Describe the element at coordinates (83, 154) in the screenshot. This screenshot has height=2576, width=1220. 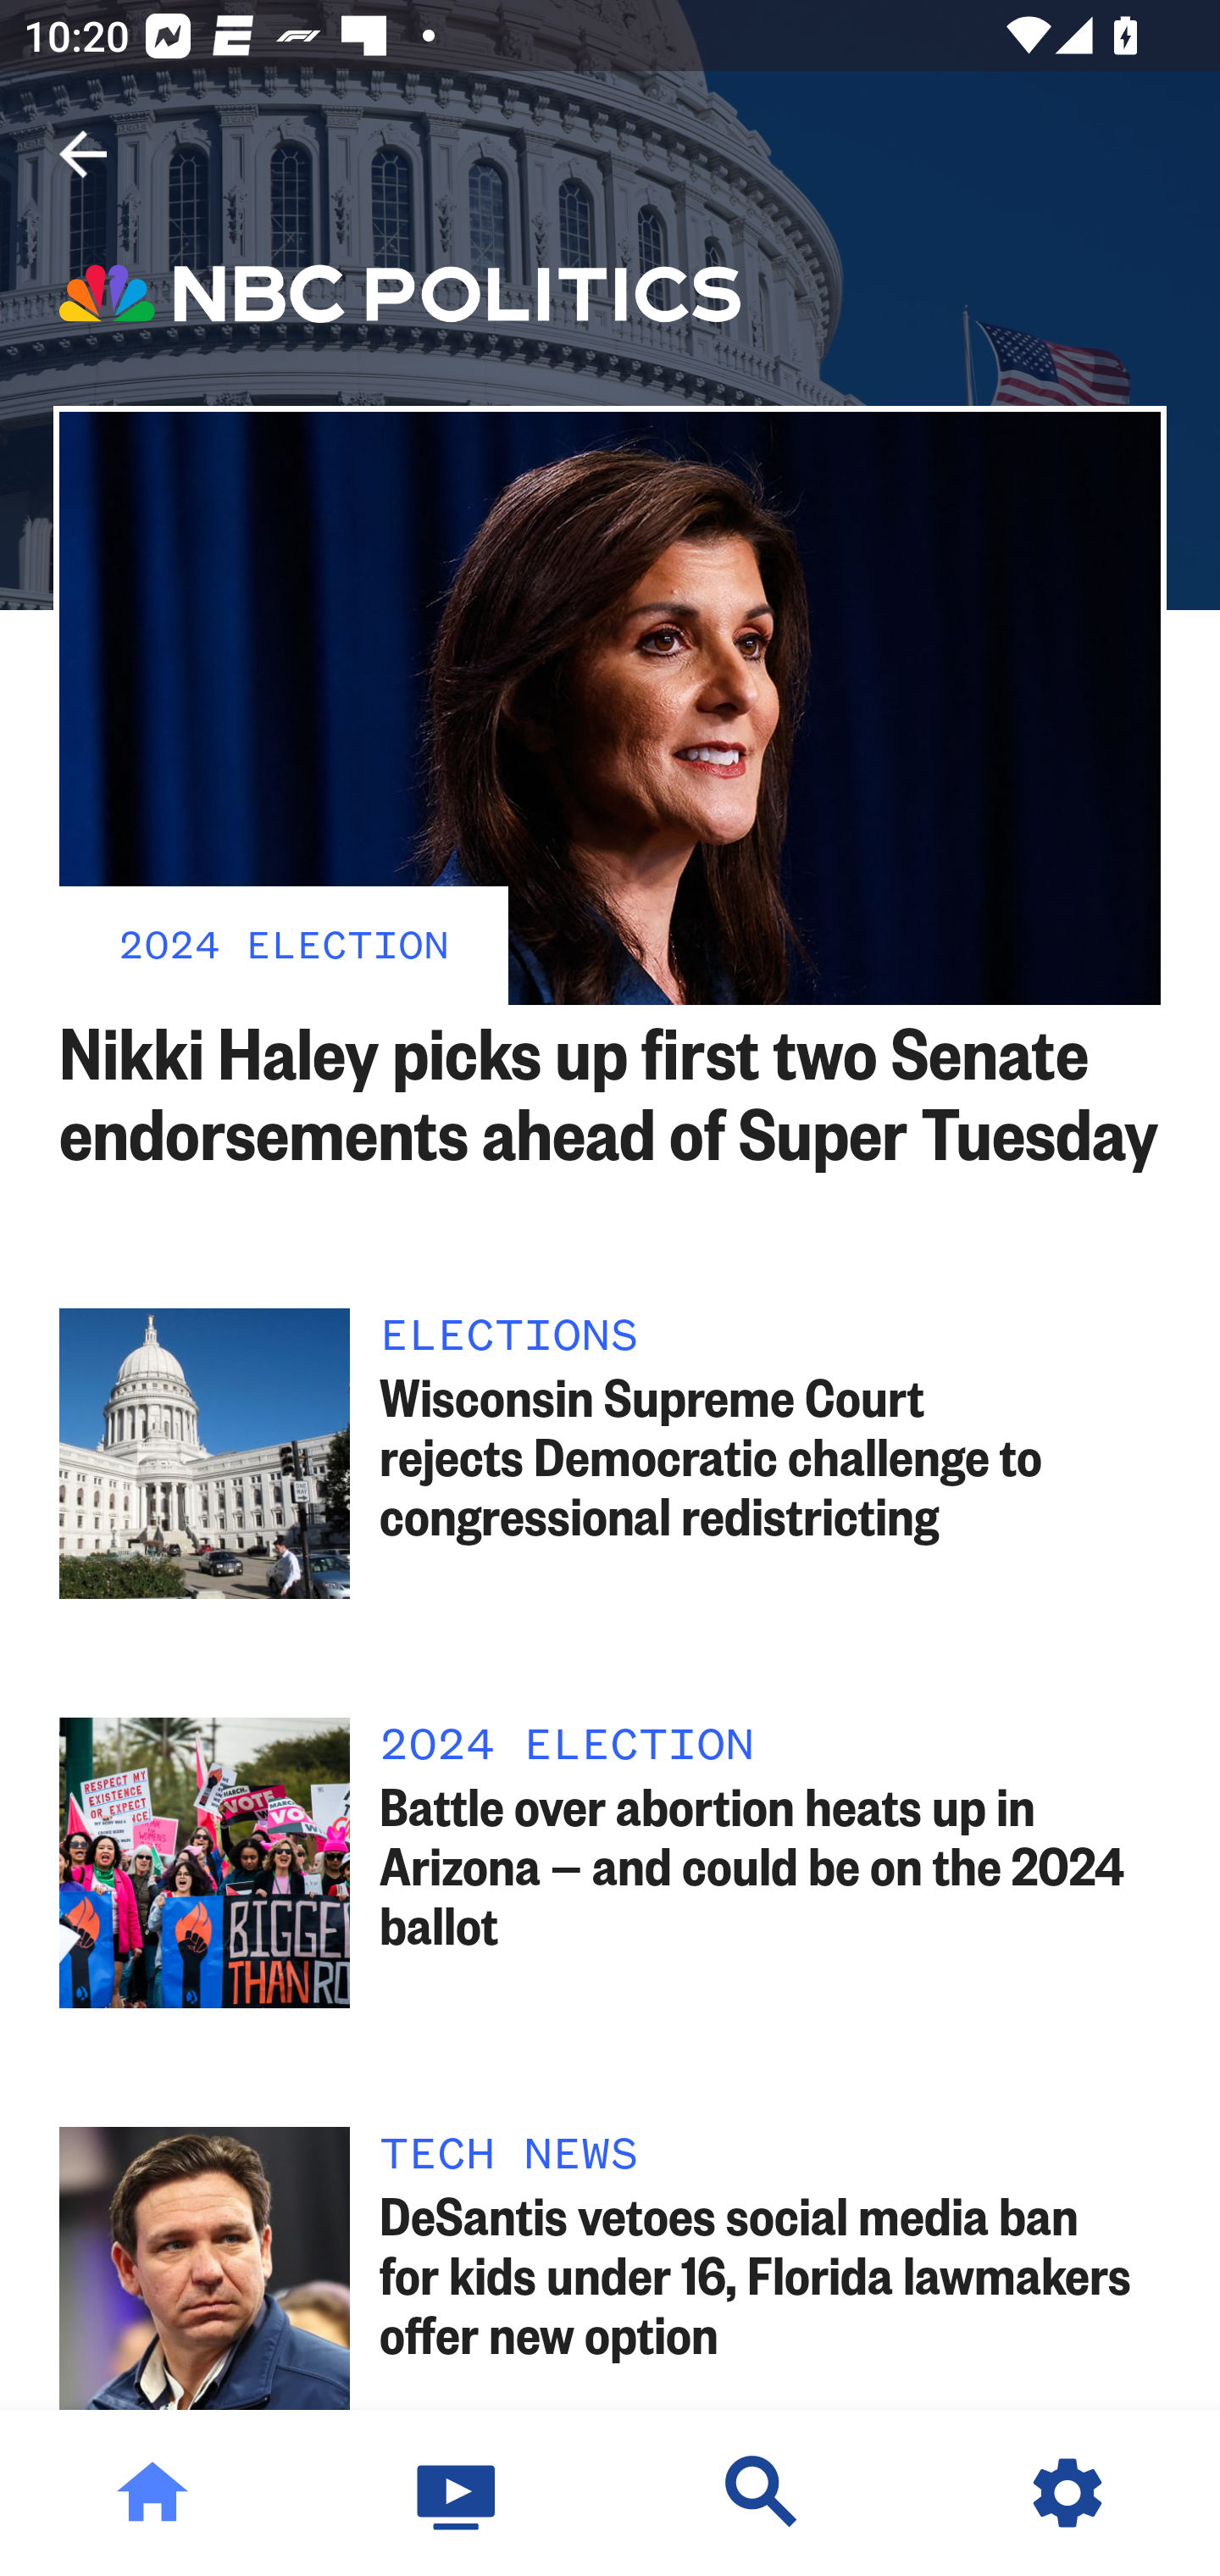
I see `Navigate up` at that location.